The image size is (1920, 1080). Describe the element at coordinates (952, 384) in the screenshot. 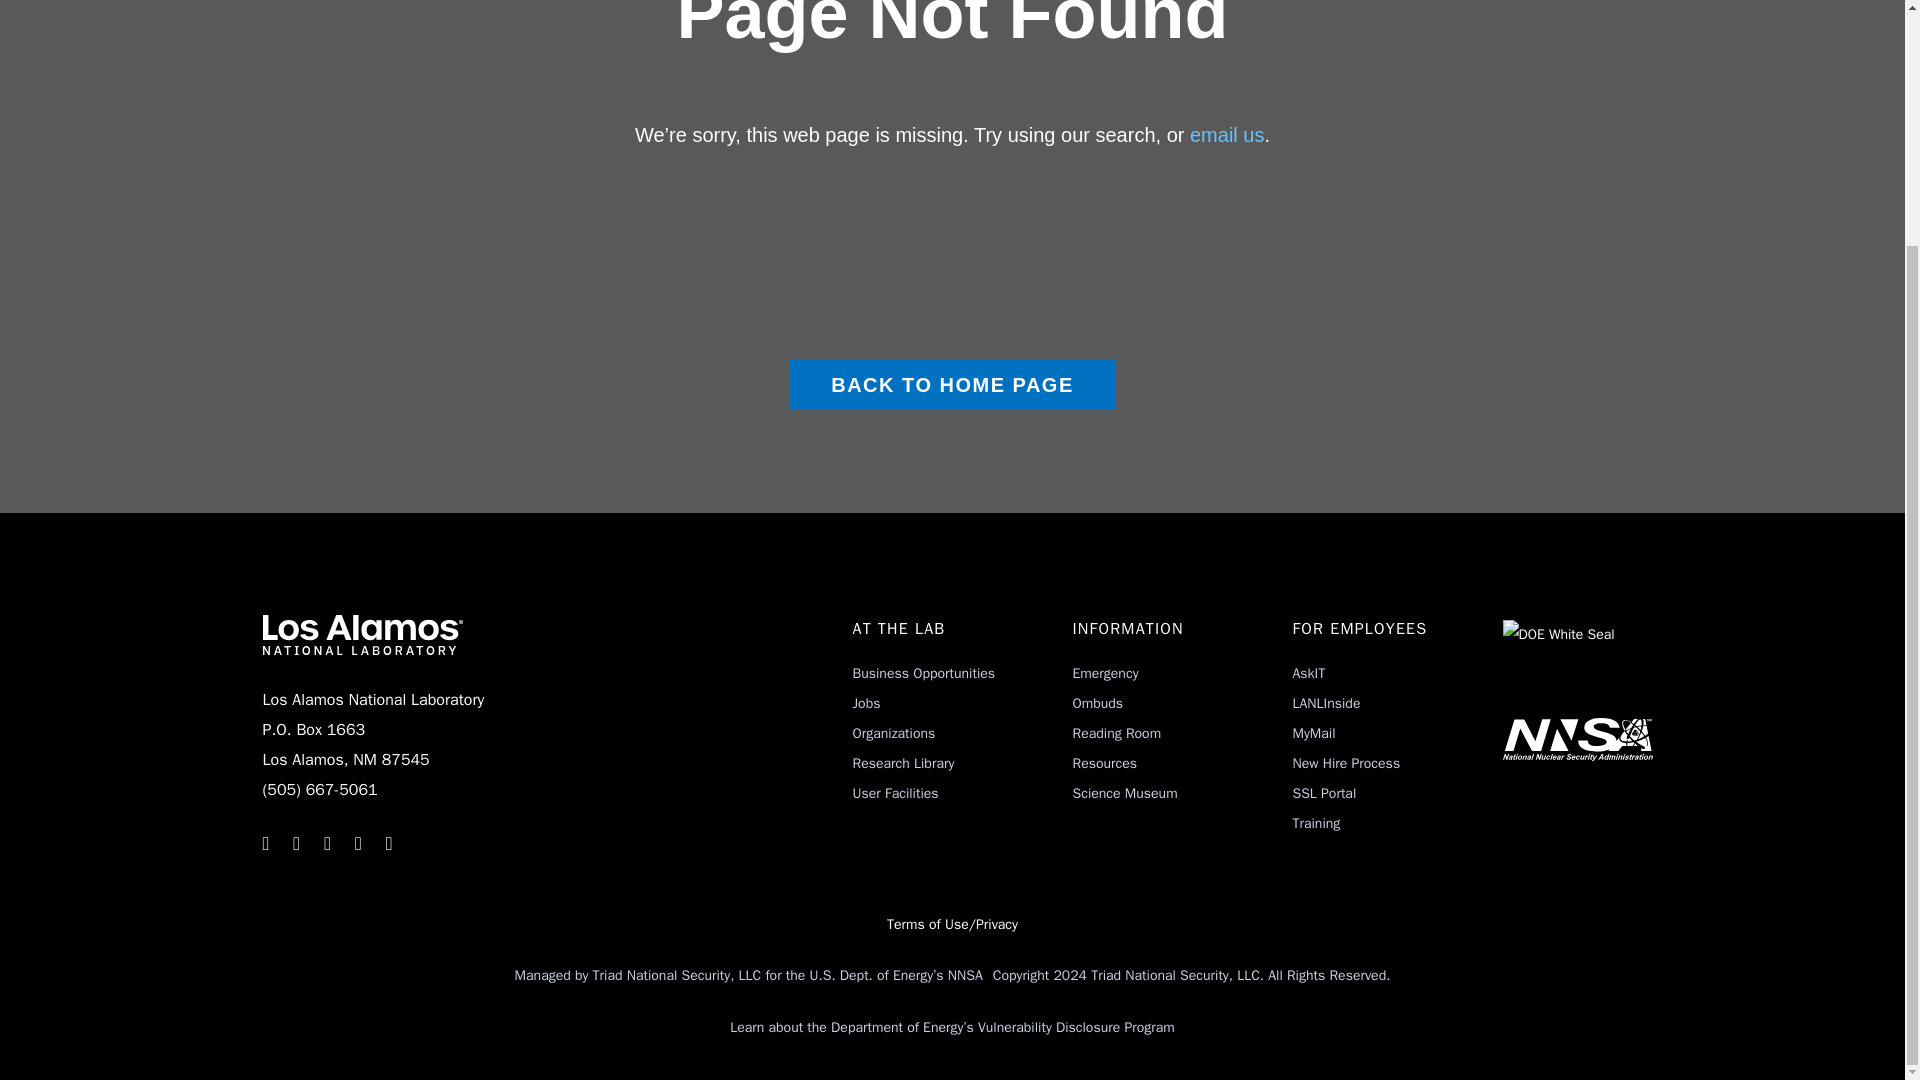

I see `BACK TO HOME PAGE` at that location.